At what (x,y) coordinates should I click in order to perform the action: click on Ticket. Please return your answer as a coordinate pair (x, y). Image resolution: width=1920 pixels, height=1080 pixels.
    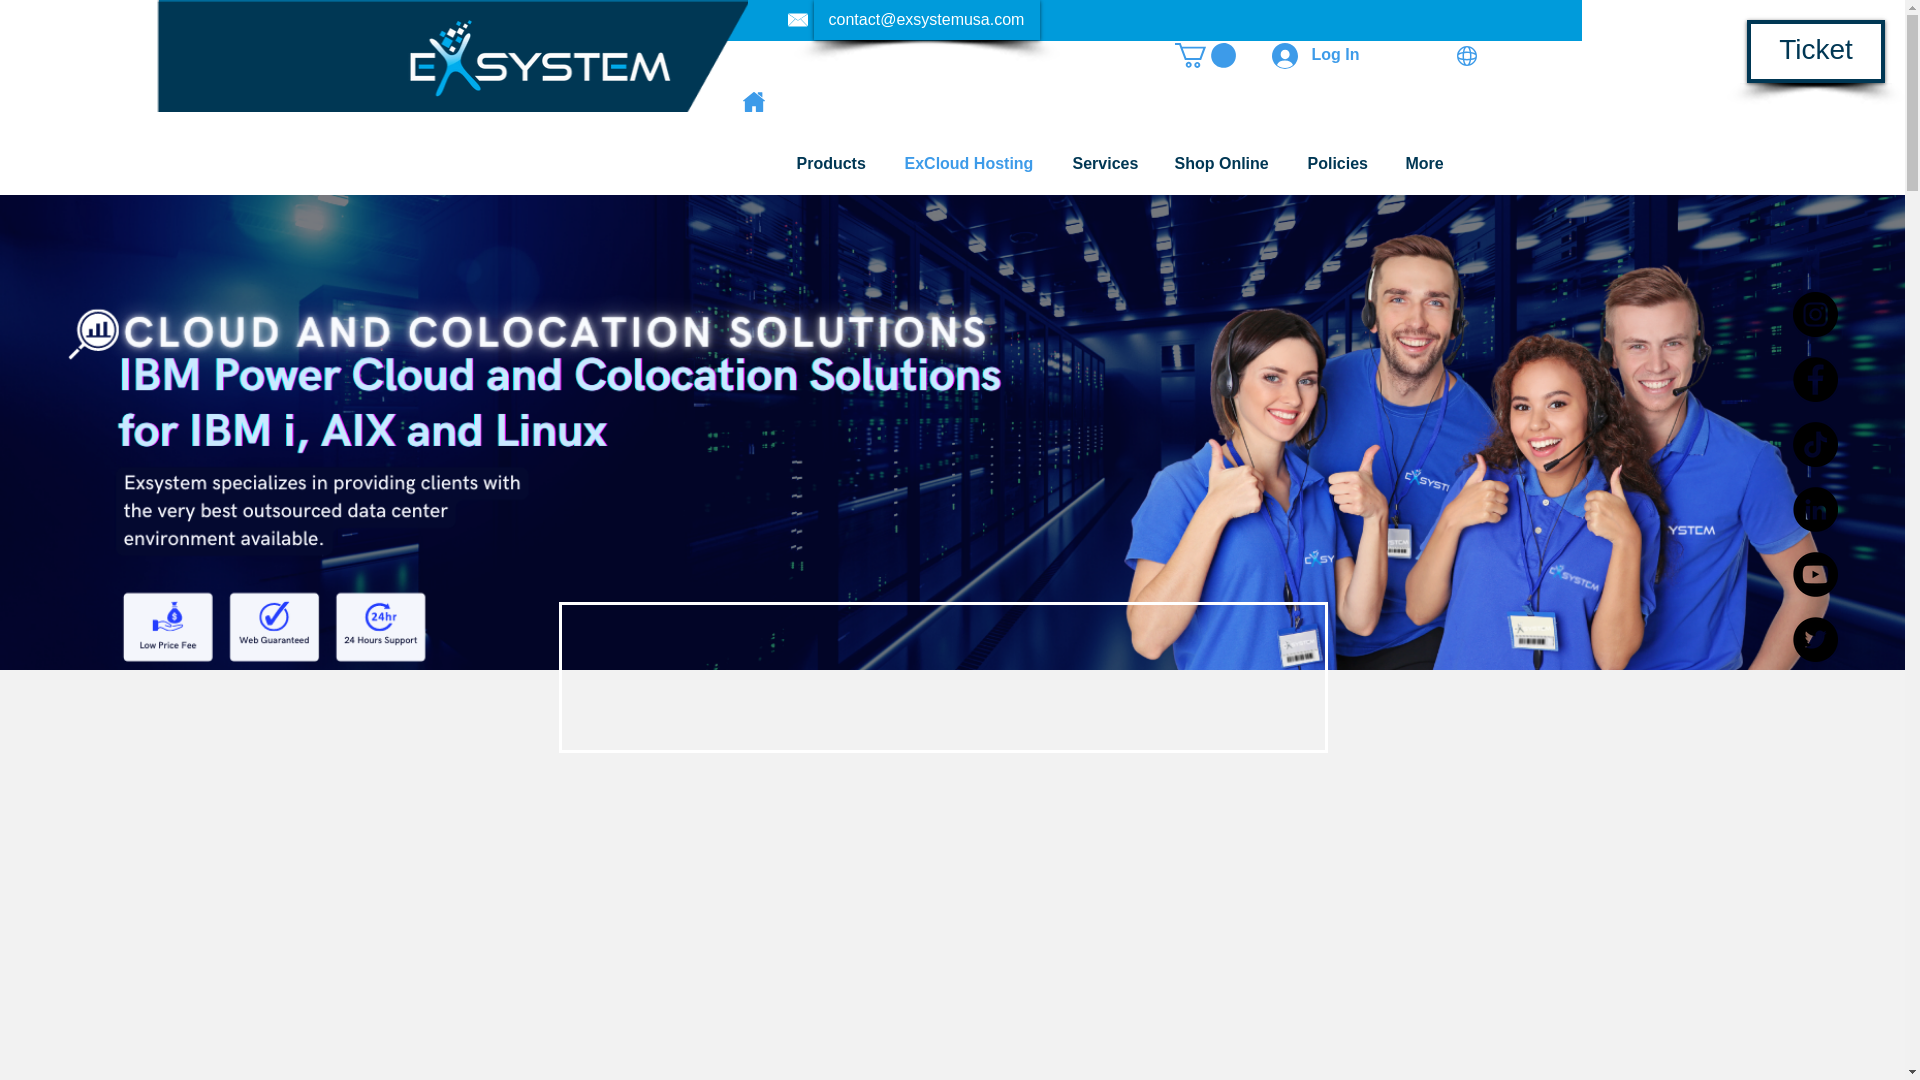
    Looking at the image, I should click on (1816, 52).